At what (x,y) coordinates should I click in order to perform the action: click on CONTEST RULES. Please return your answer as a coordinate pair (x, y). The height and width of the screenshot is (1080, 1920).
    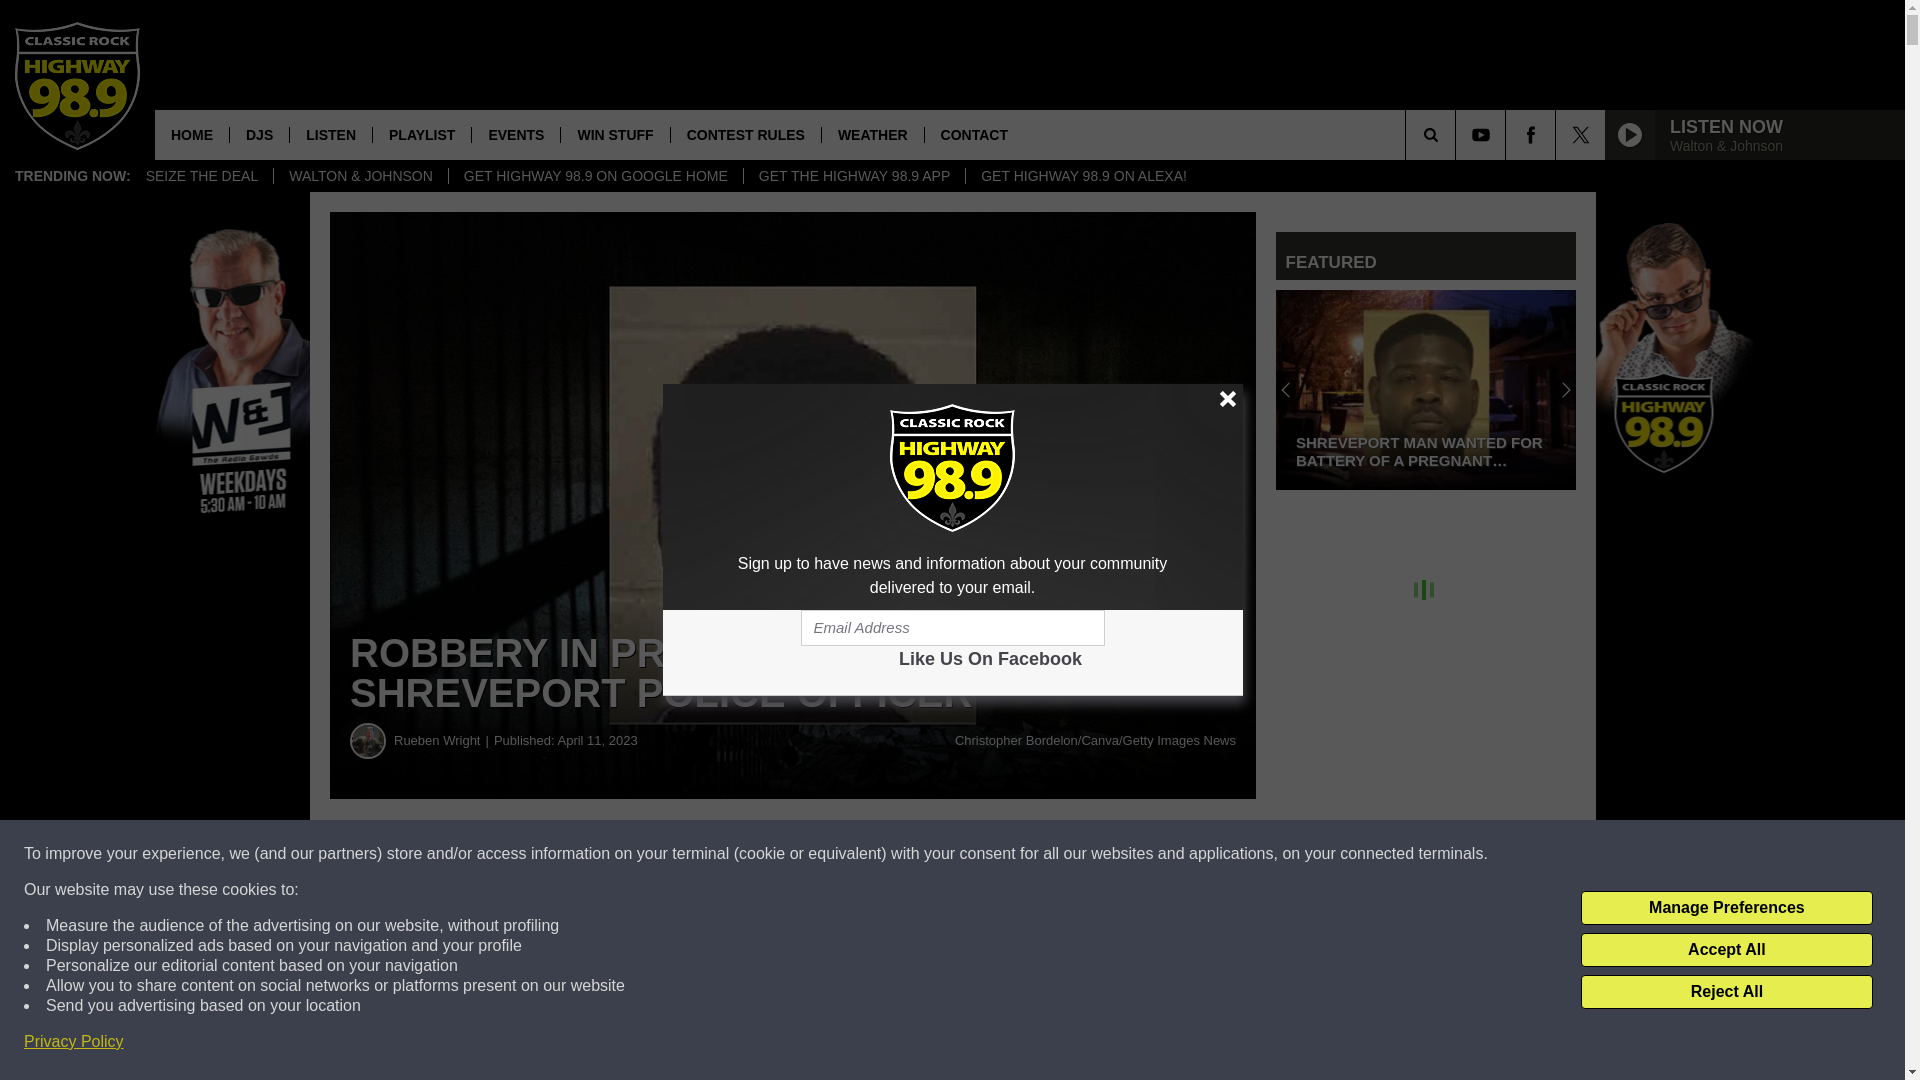
    Looking at the image, I should click on (746, 134).